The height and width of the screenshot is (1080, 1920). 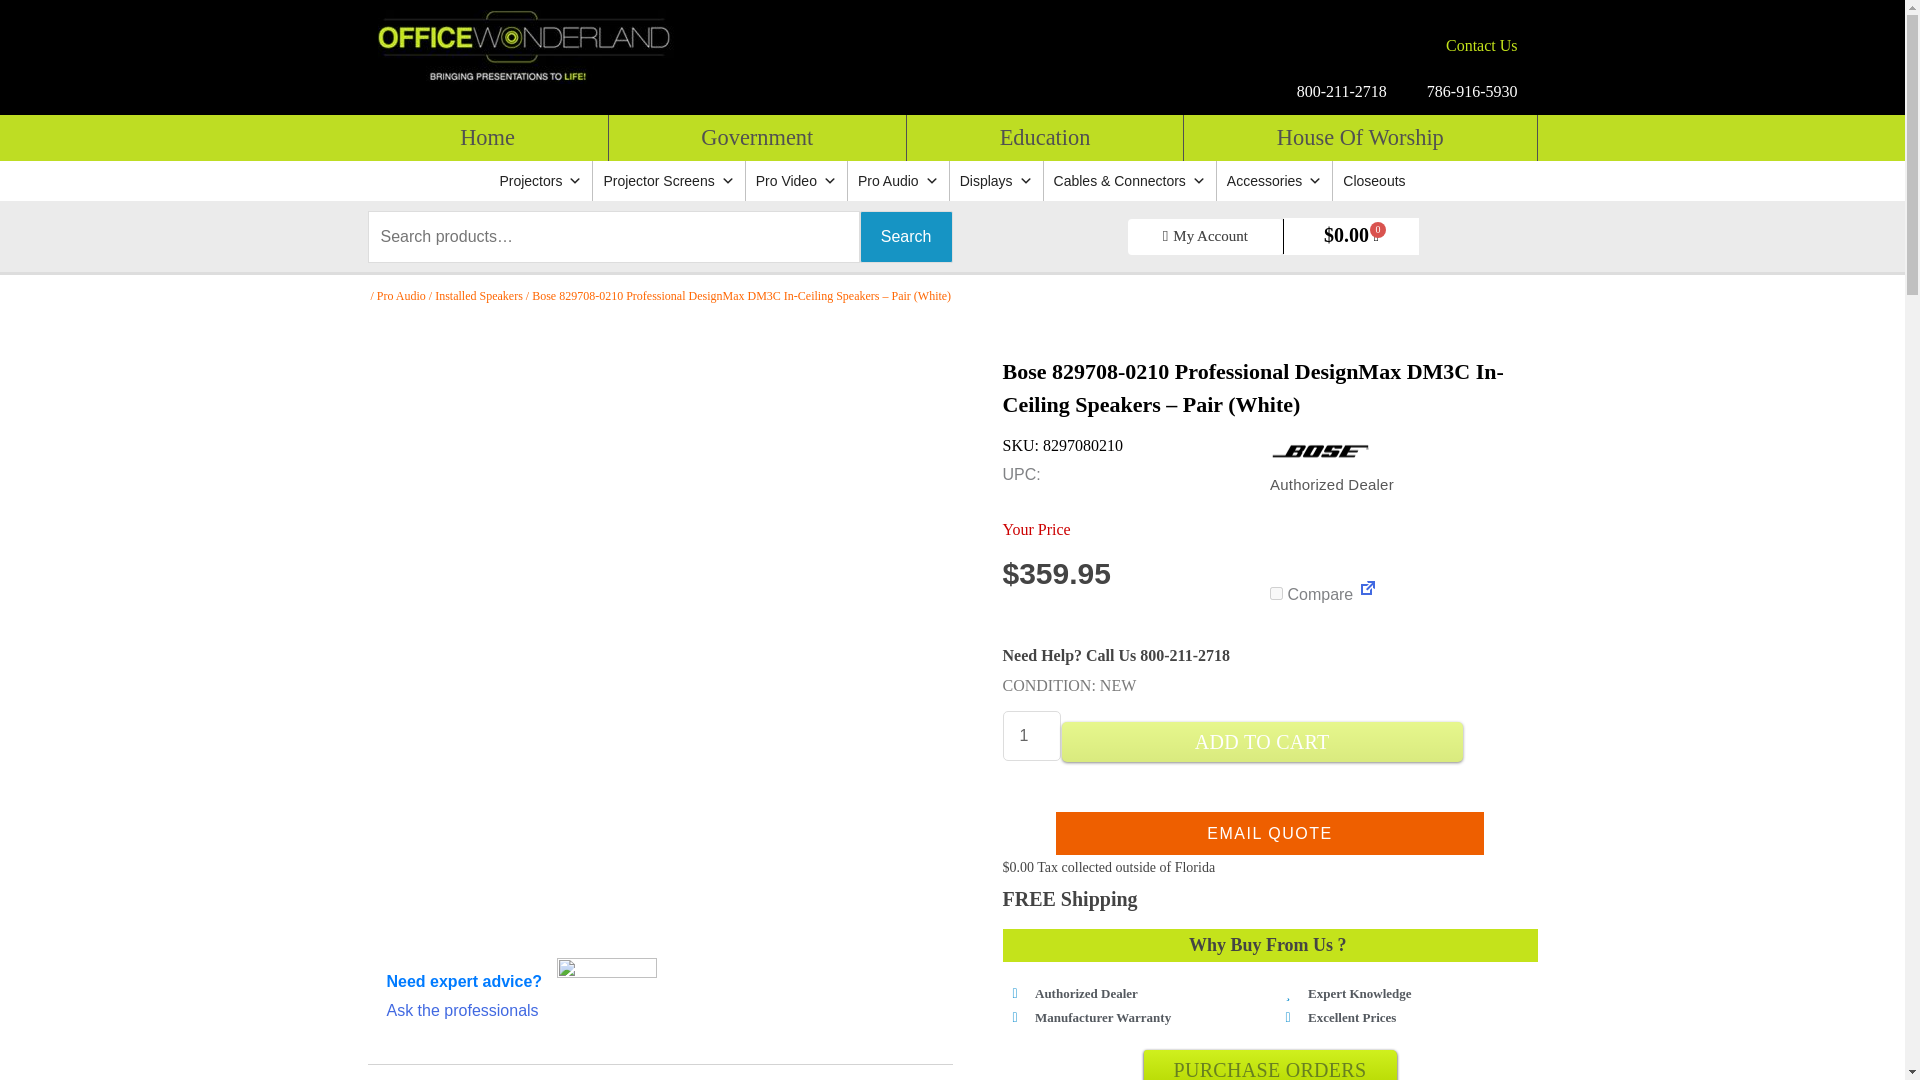 What do you see at coordinates (1472, 92) in the screenshot?
I see `786-916-5930` at bounding box center [1472, 92].